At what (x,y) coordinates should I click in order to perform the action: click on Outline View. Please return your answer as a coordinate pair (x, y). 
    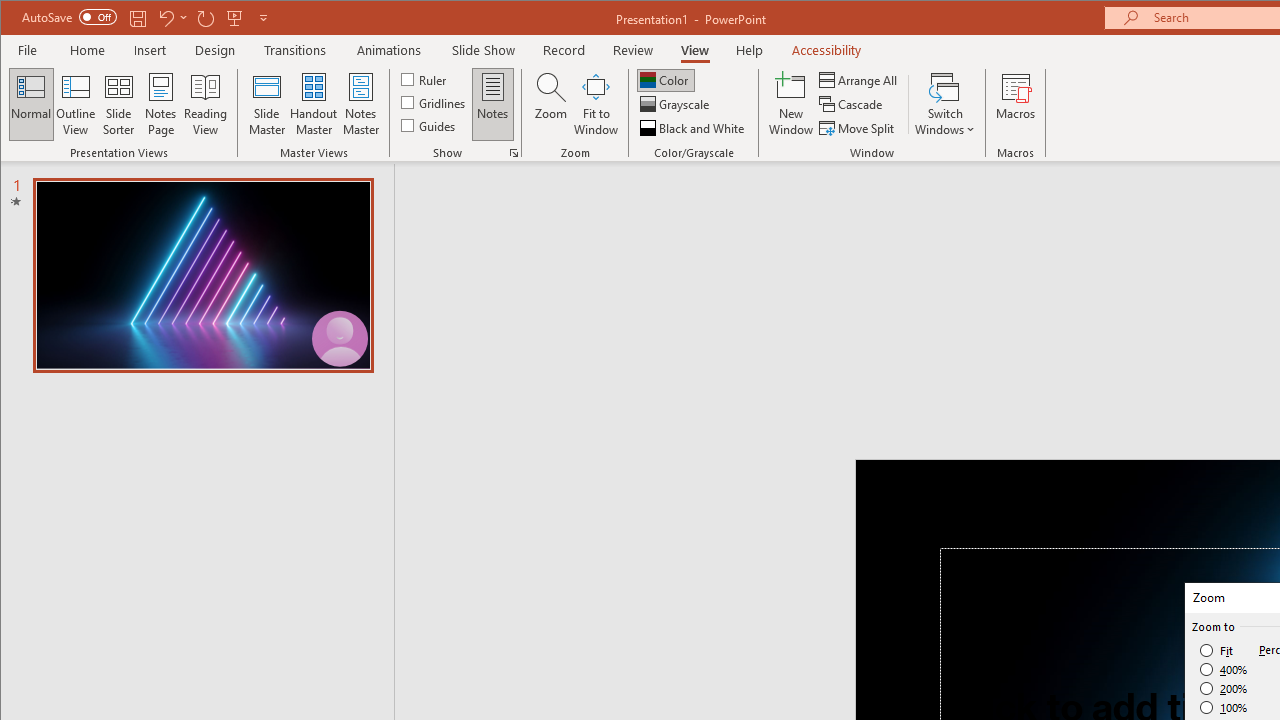
    Looking at the image, I should click on (76, 104).